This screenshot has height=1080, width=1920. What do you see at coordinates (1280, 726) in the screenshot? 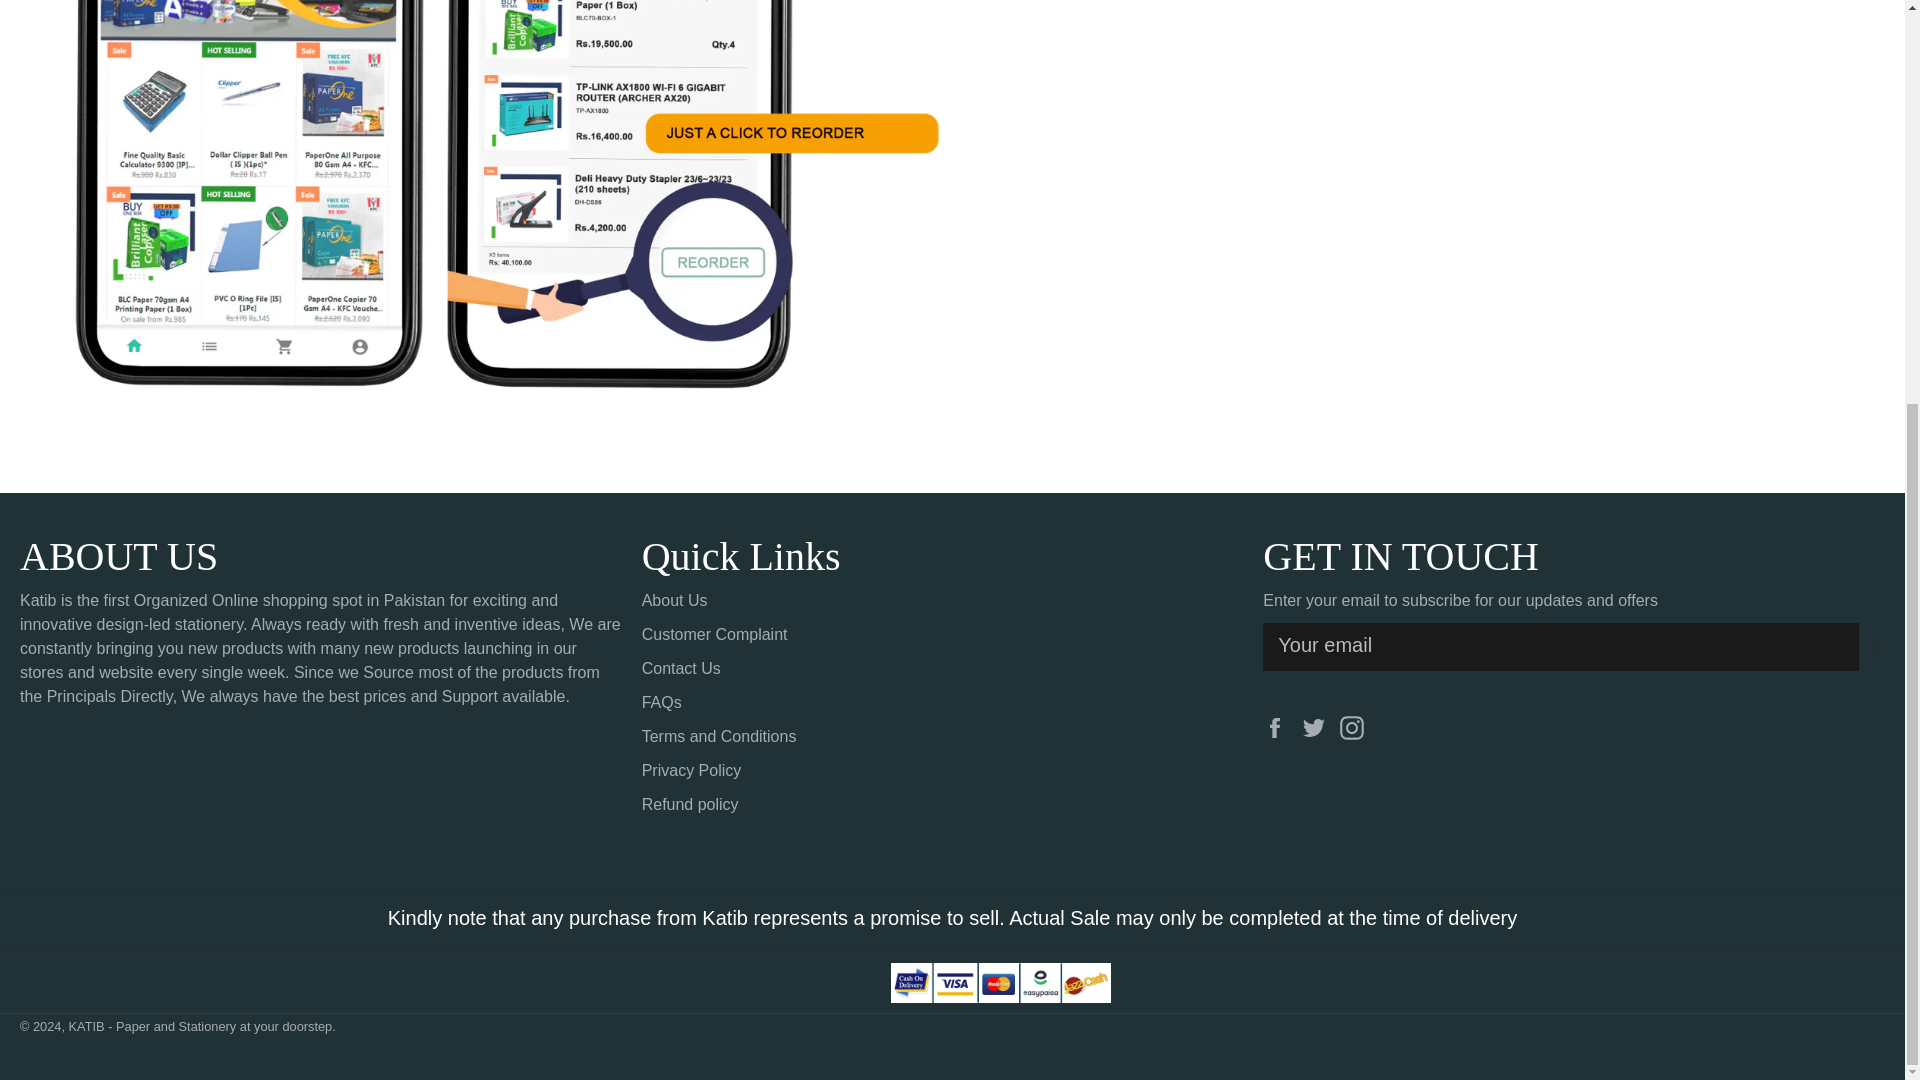
I see `KATIB - Paper and Stationery at your doorstep on Facebook` at bounding box center [1280, 726].